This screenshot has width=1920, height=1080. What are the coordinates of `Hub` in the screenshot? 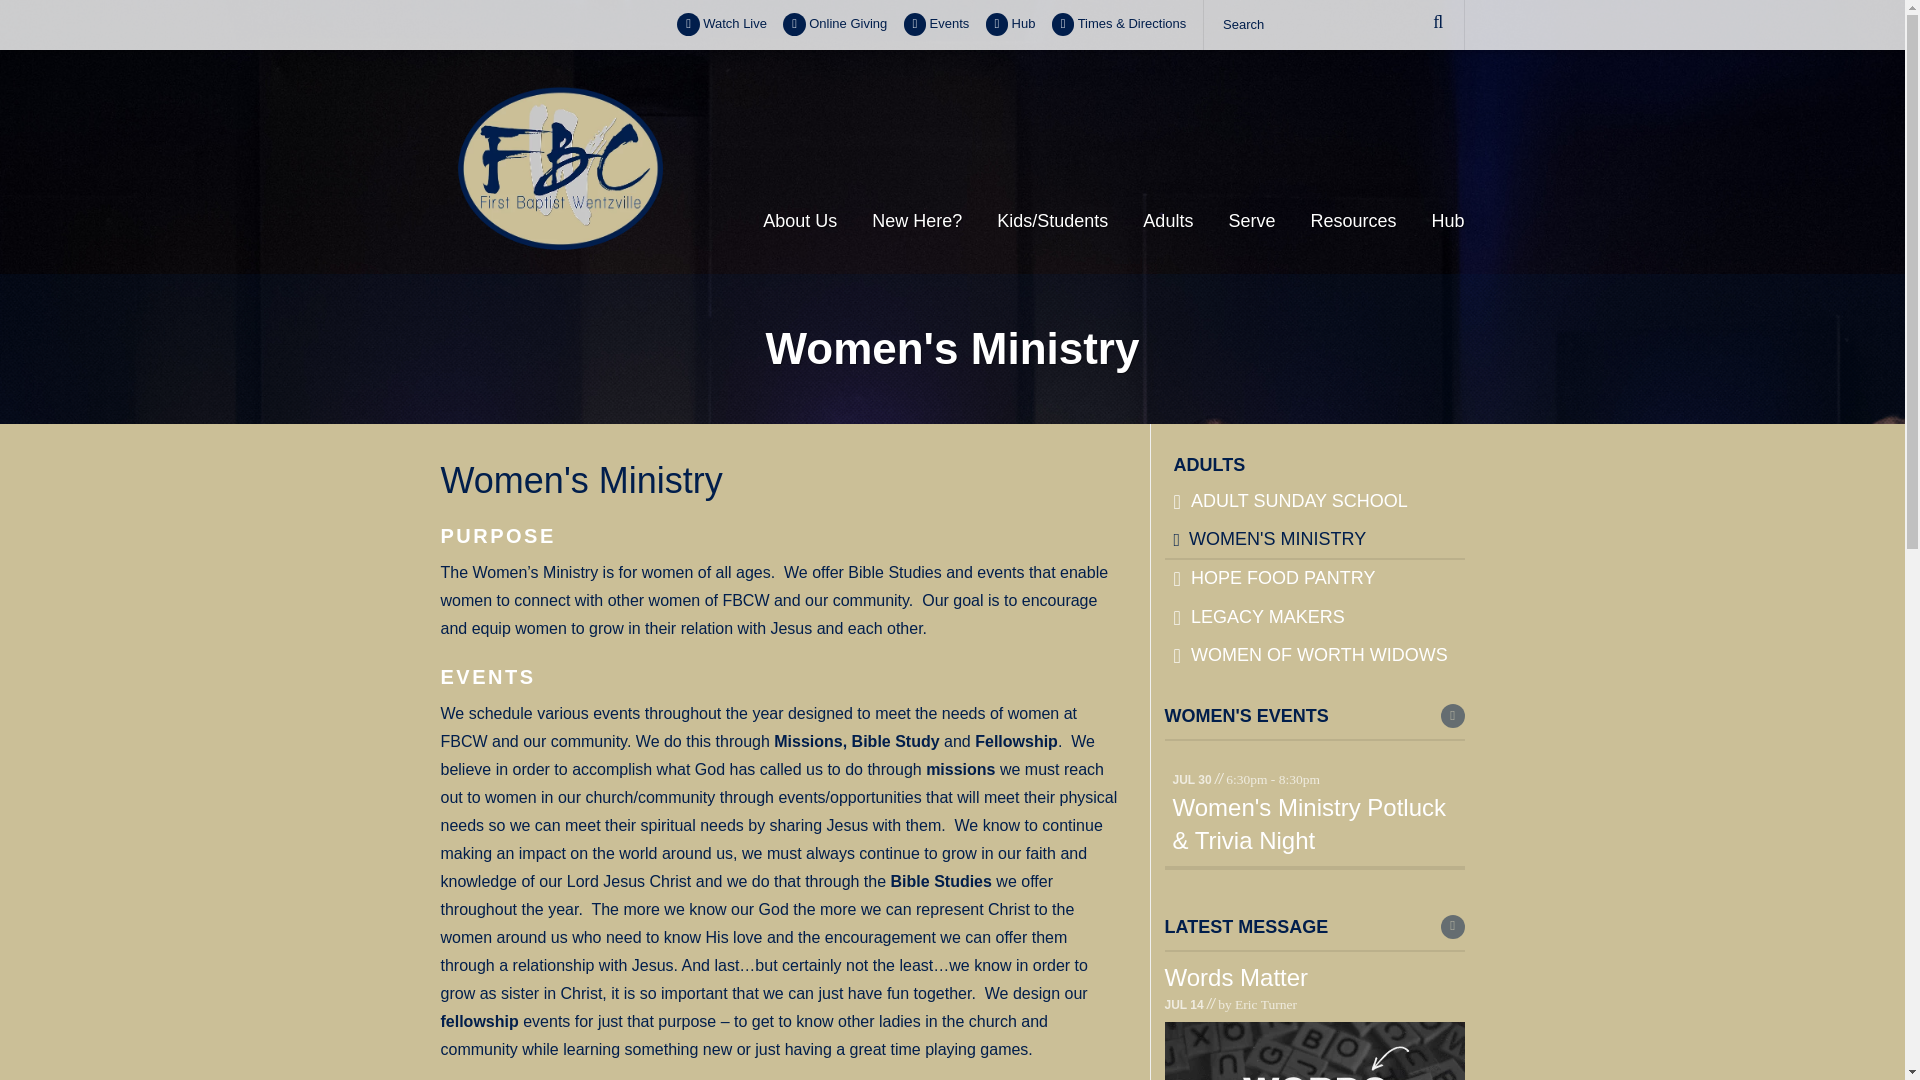 It's located at (1011, 24).